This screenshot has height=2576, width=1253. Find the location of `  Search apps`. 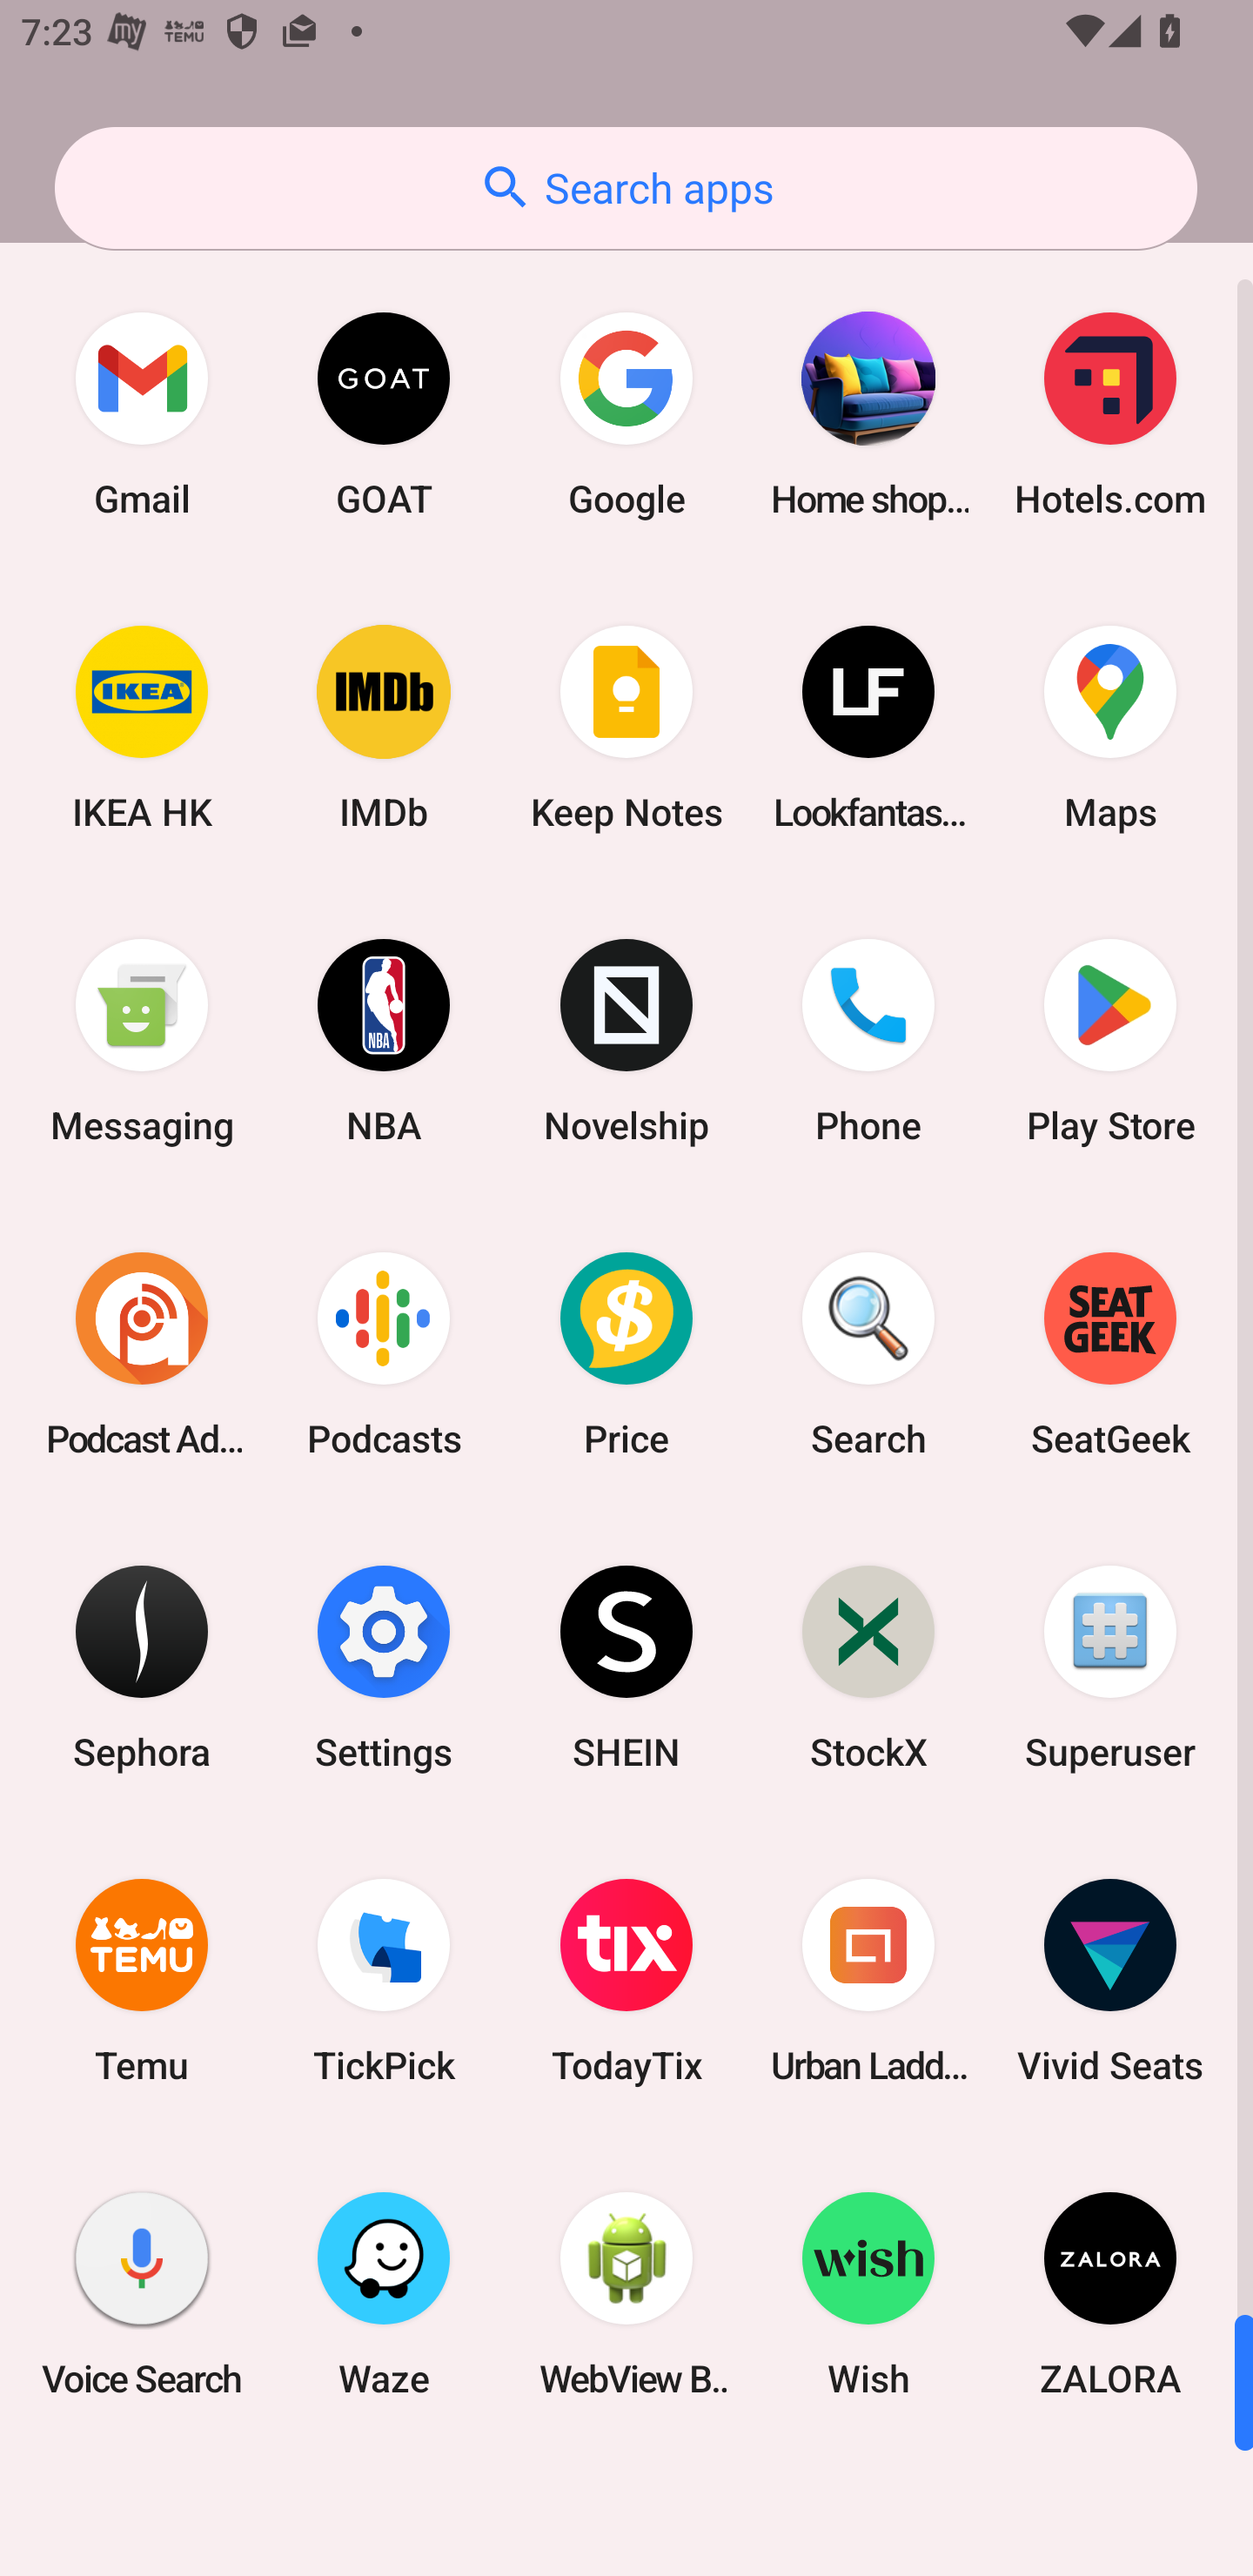

  Search apps is located at coordinates (626, 188).